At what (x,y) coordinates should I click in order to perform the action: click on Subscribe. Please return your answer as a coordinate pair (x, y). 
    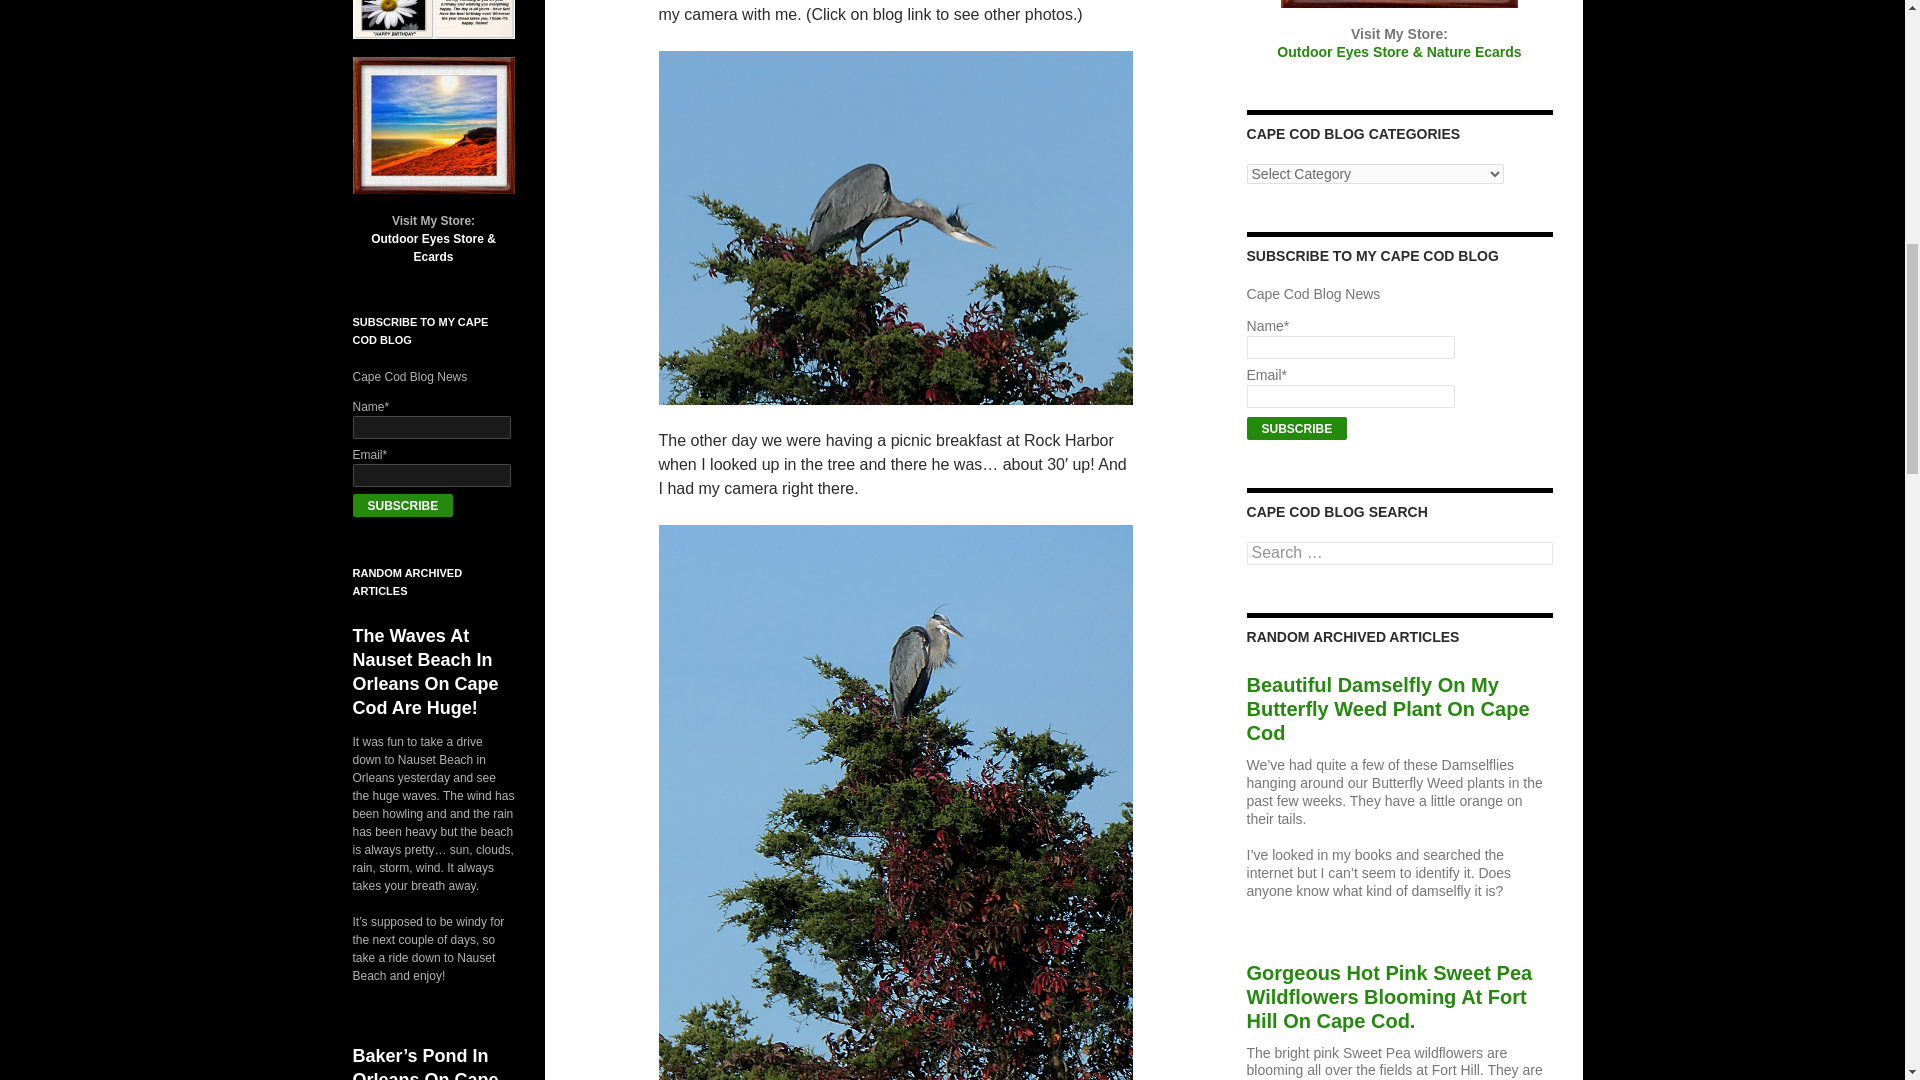
    Looking at the image, I should click on (1296, 428).